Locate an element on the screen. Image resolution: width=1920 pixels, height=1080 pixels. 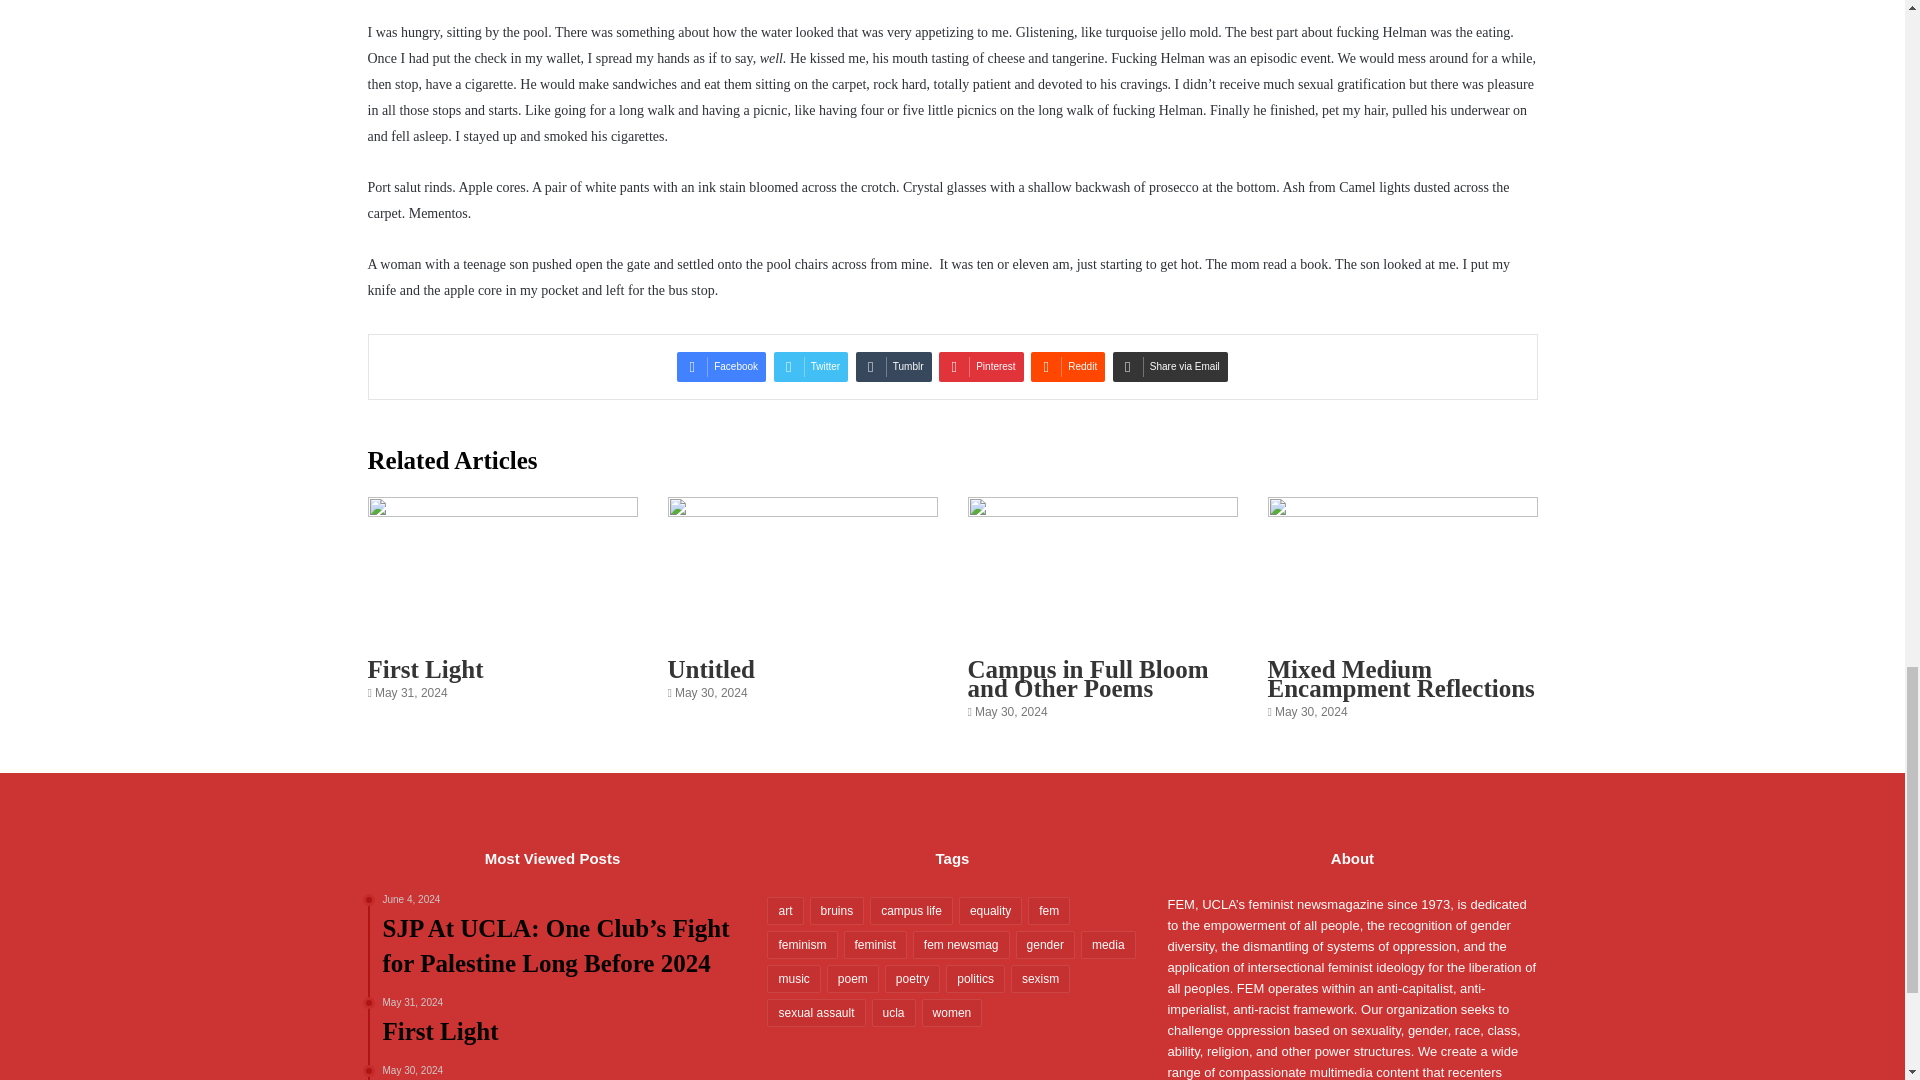
Twitter is located at coordinates (810, 367).